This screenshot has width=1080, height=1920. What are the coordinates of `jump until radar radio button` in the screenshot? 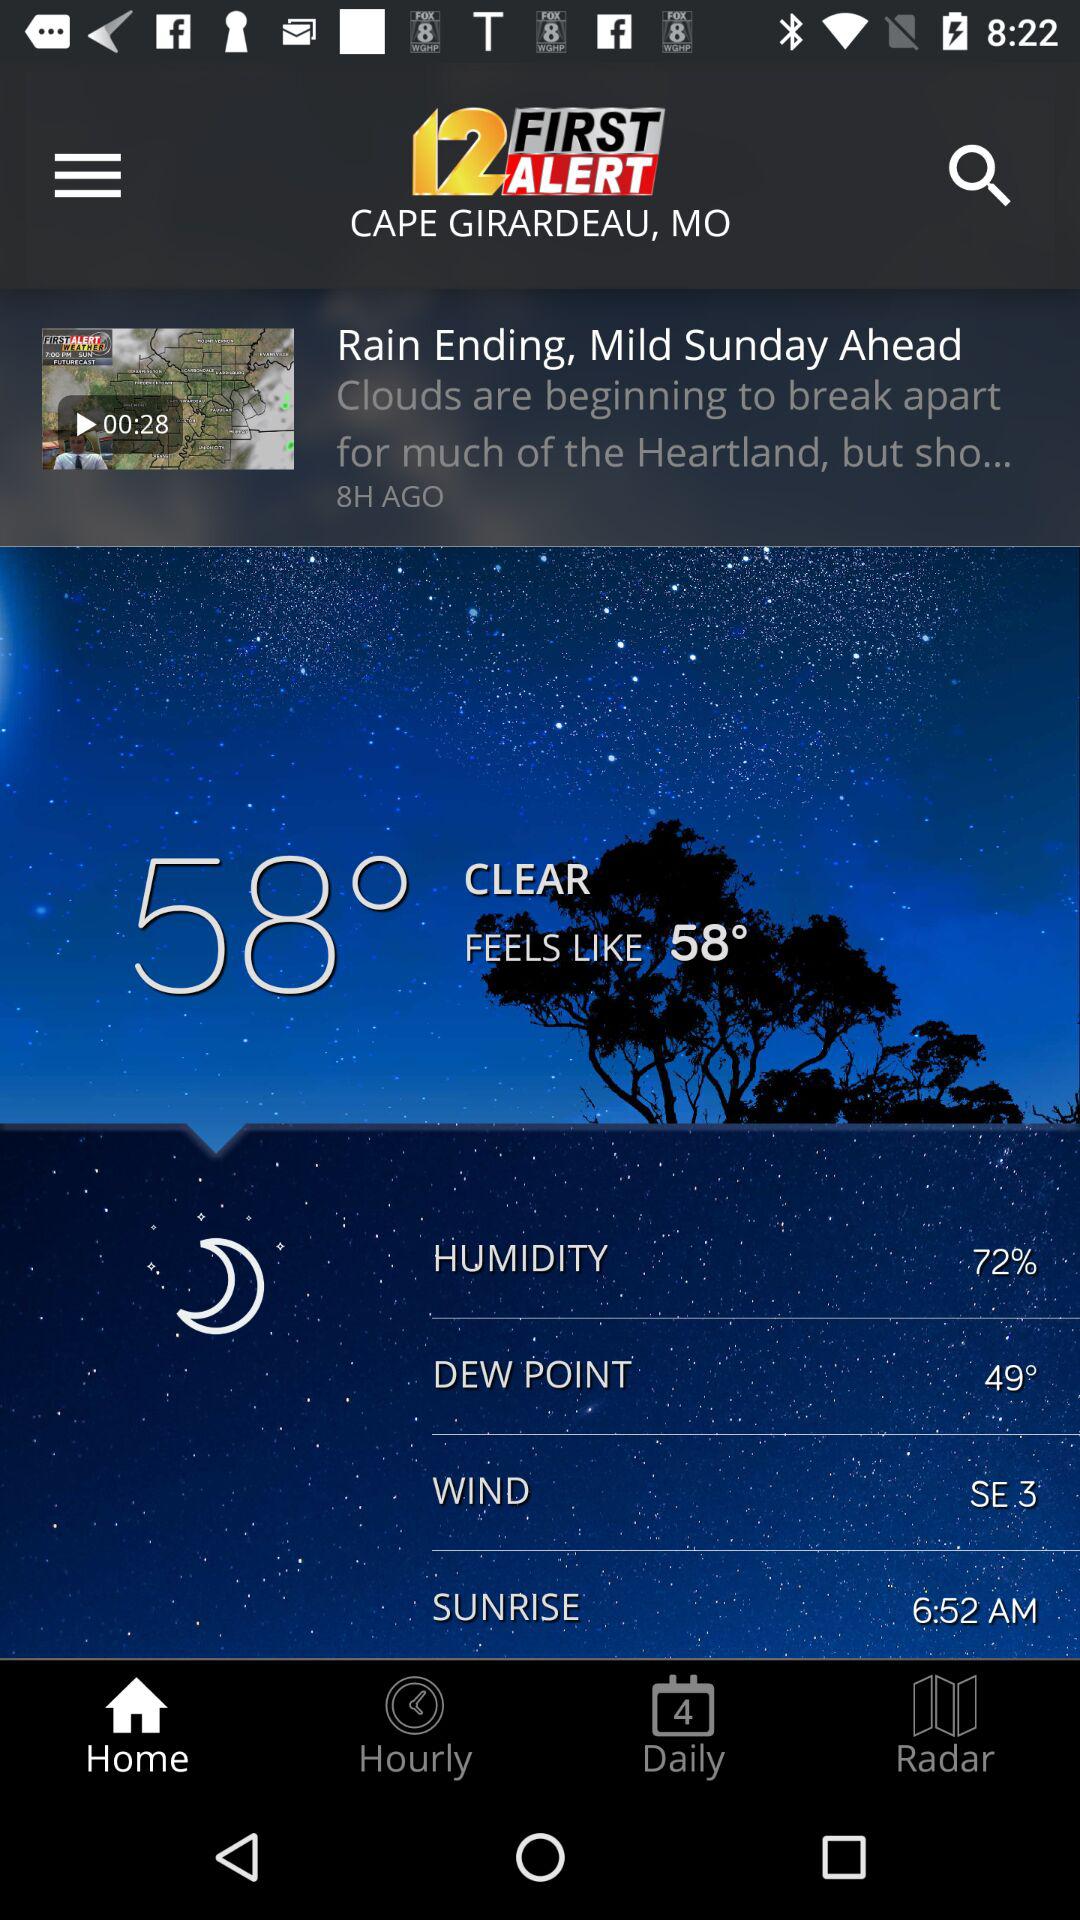 It's located at (945, 1726).